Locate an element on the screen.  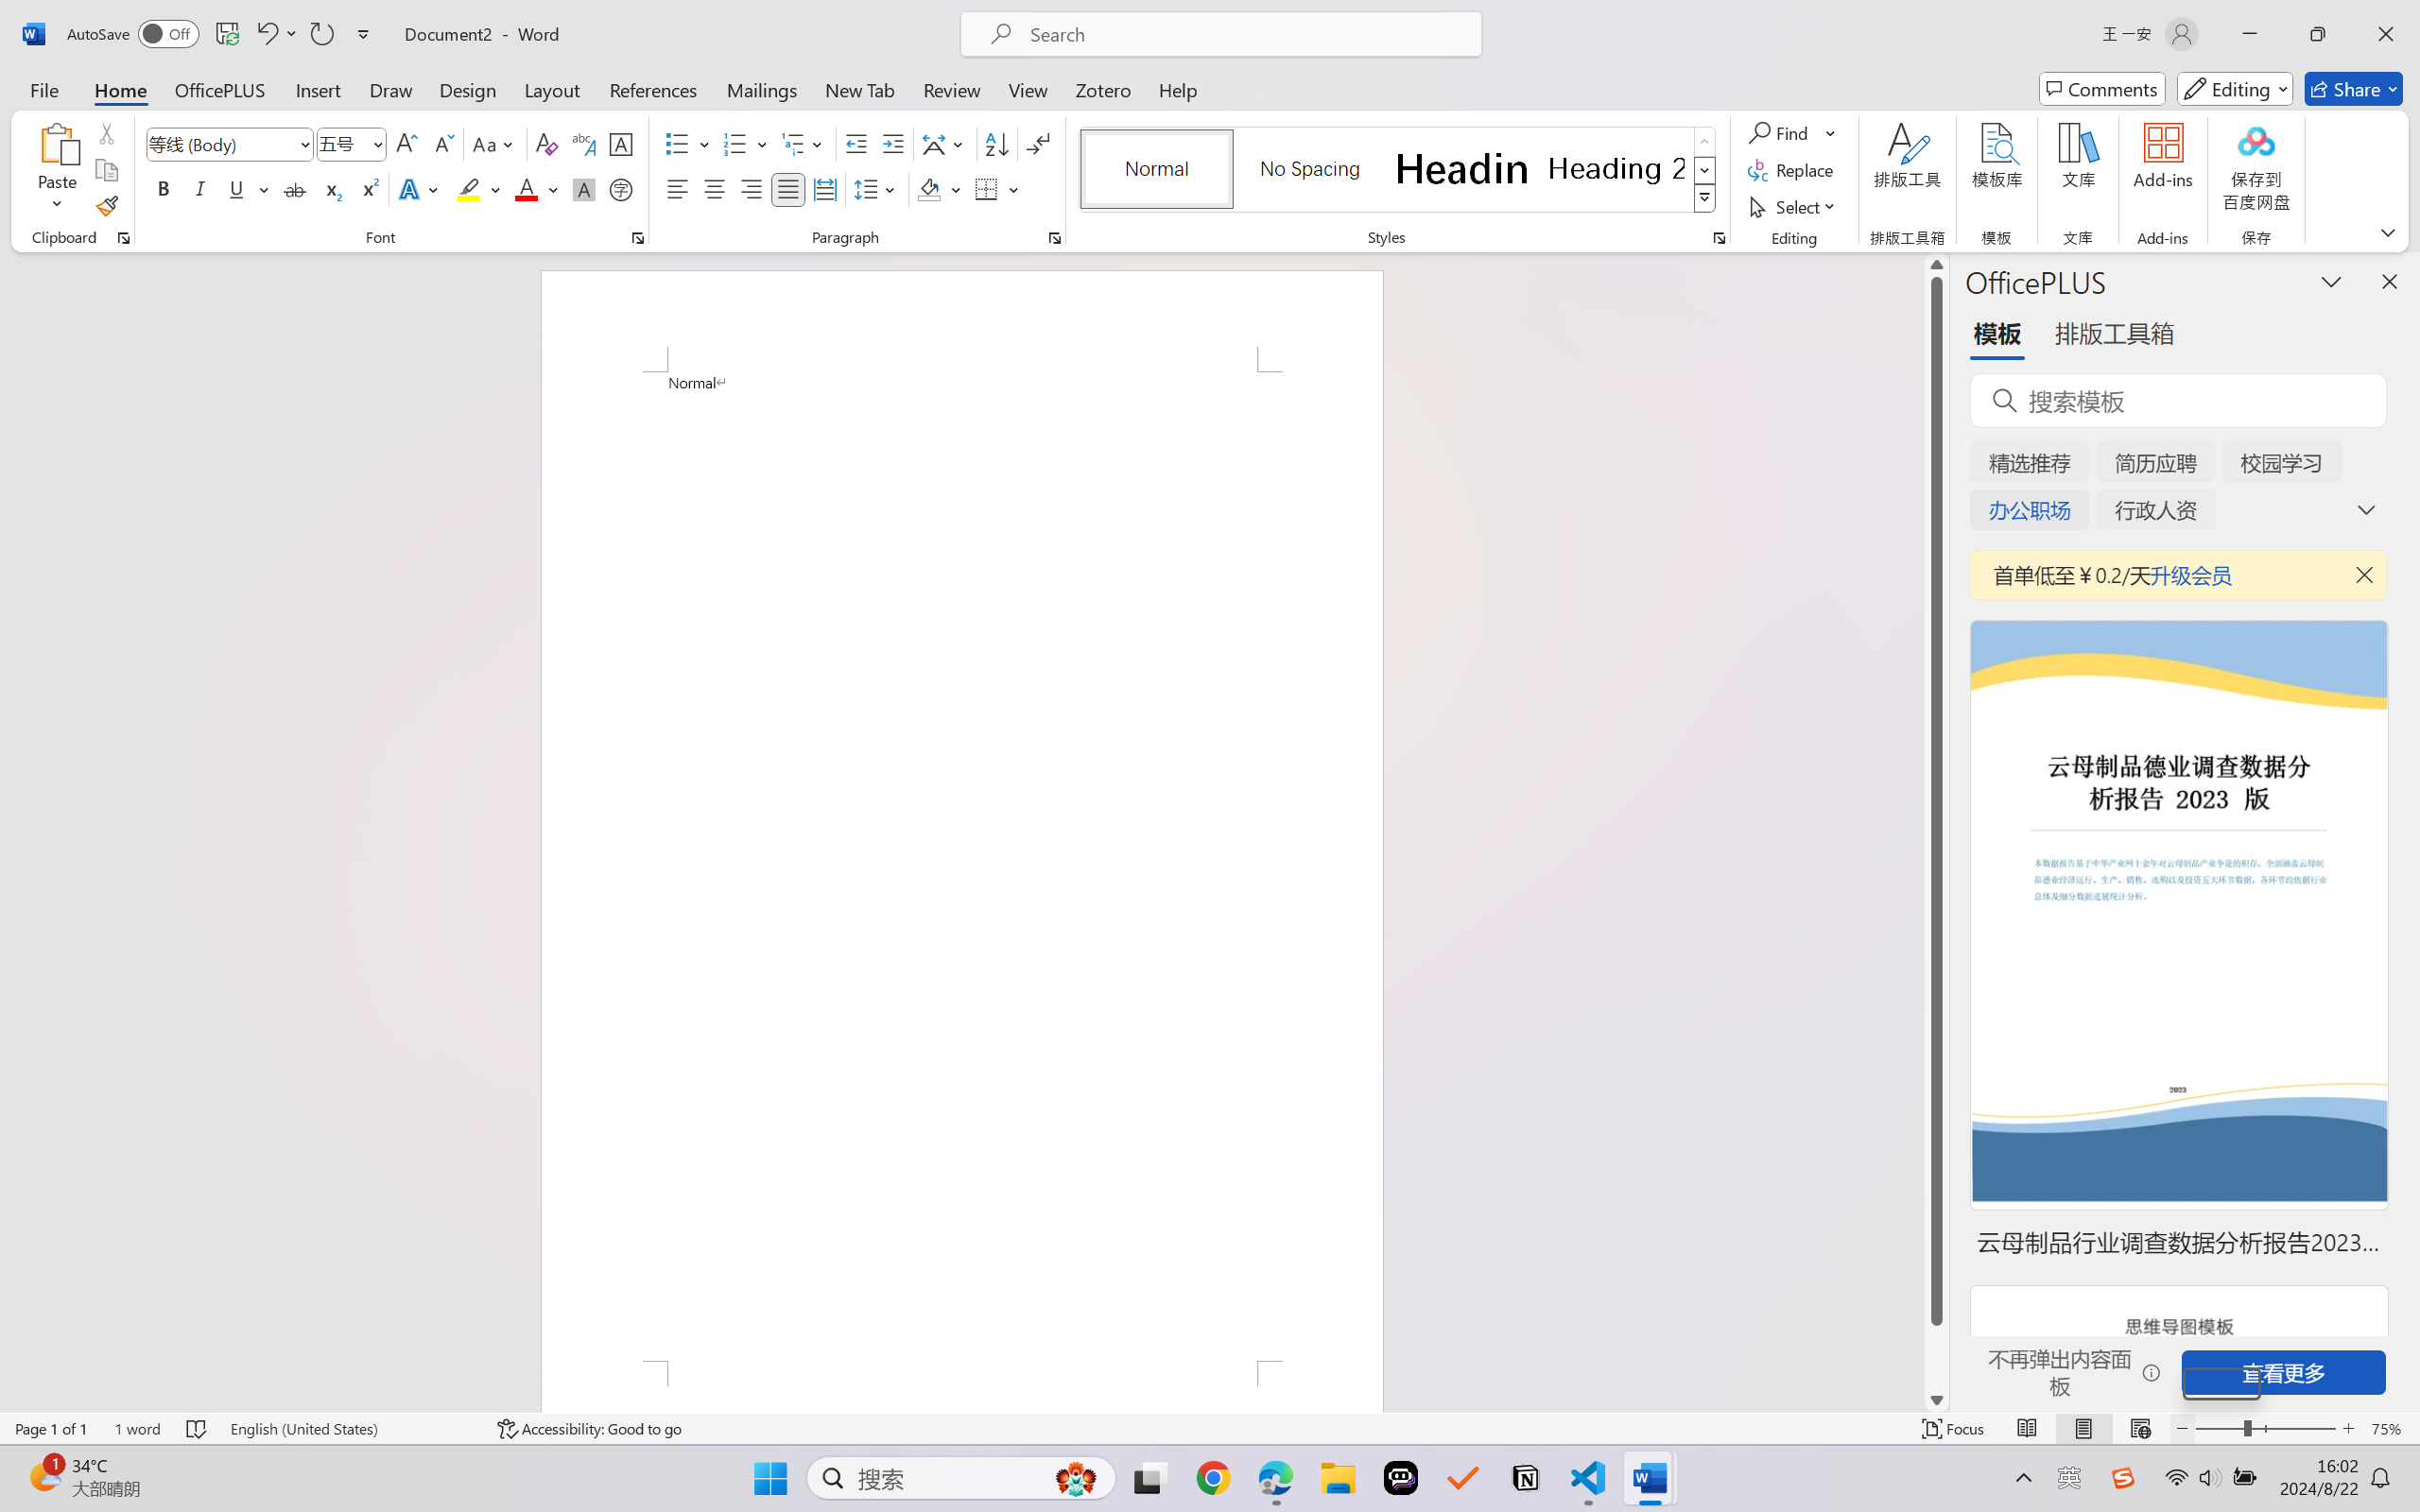
Design is located at coordinates (468, 89).